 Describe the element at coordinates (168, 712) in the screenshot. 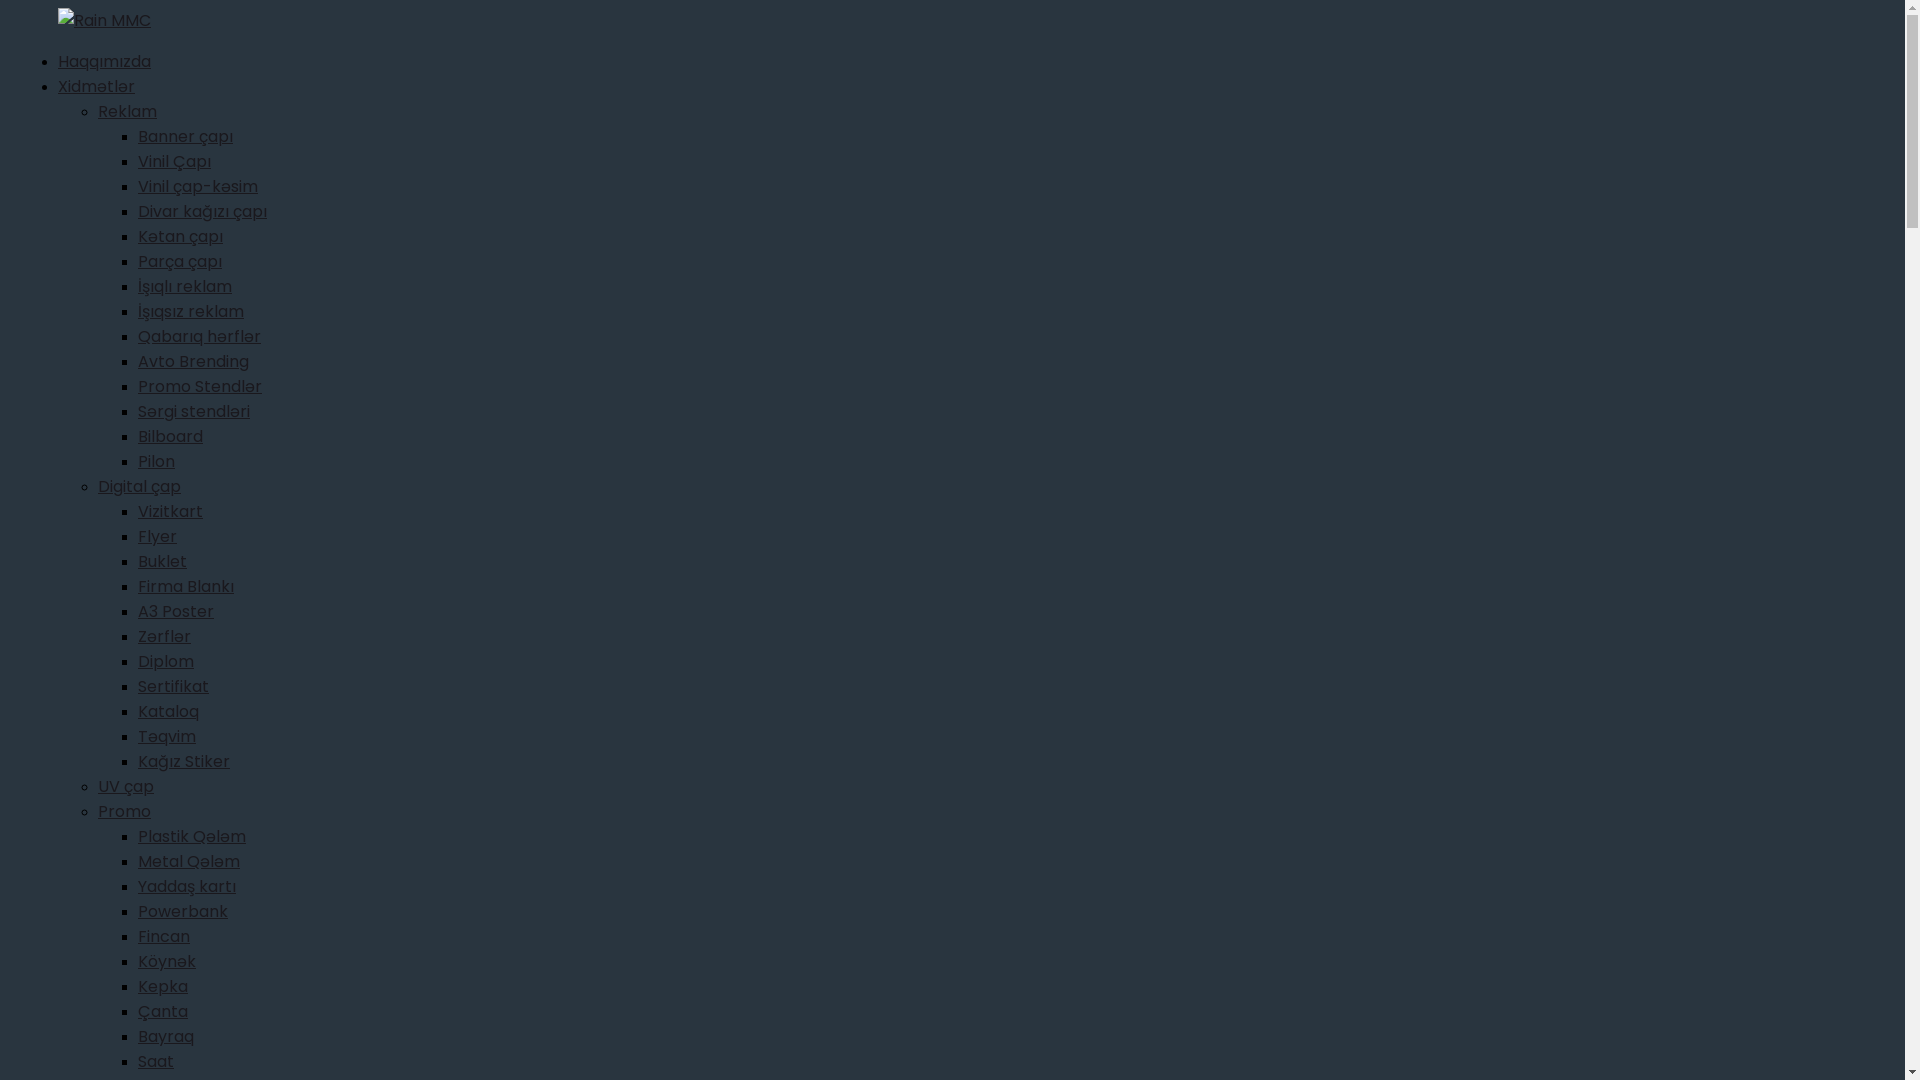

I see `Kataloq` at that location.